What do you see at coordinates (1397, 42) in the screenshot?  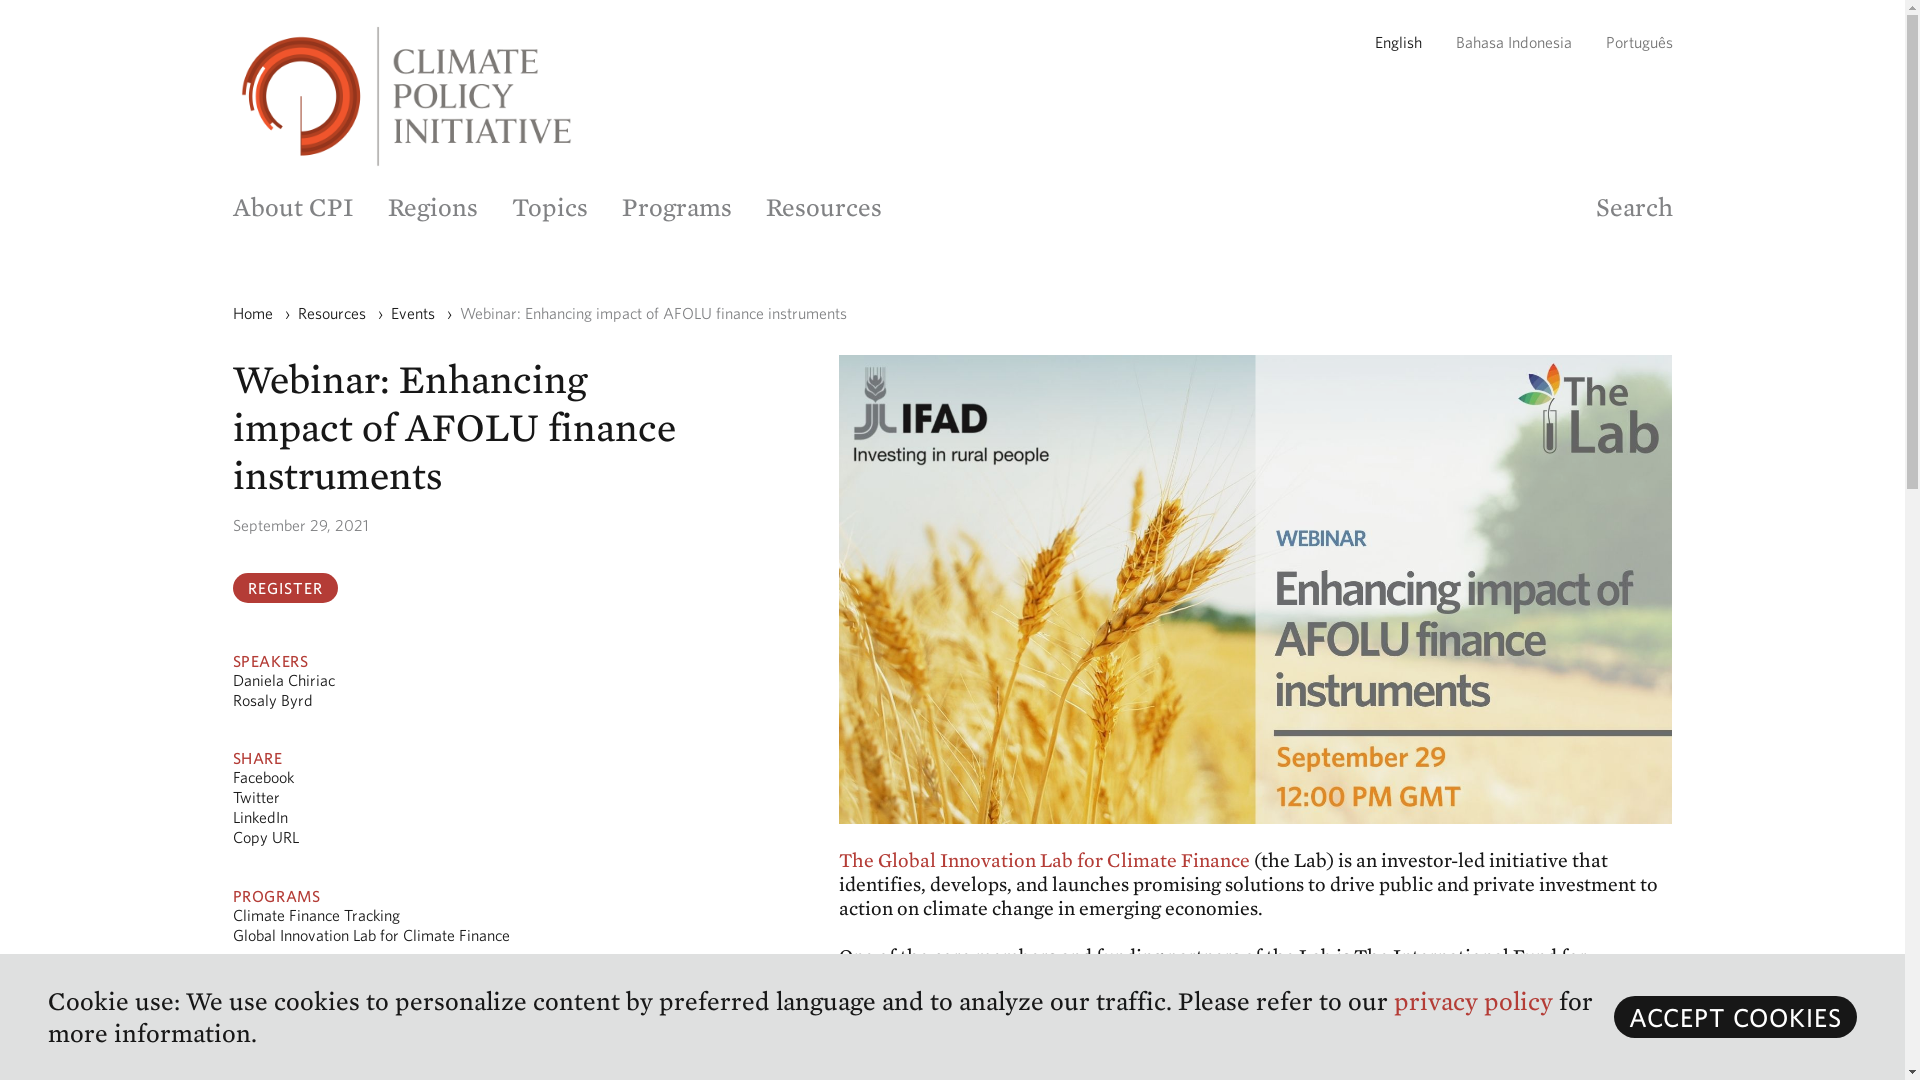 I see `English` at bounding box center [1397, 42].